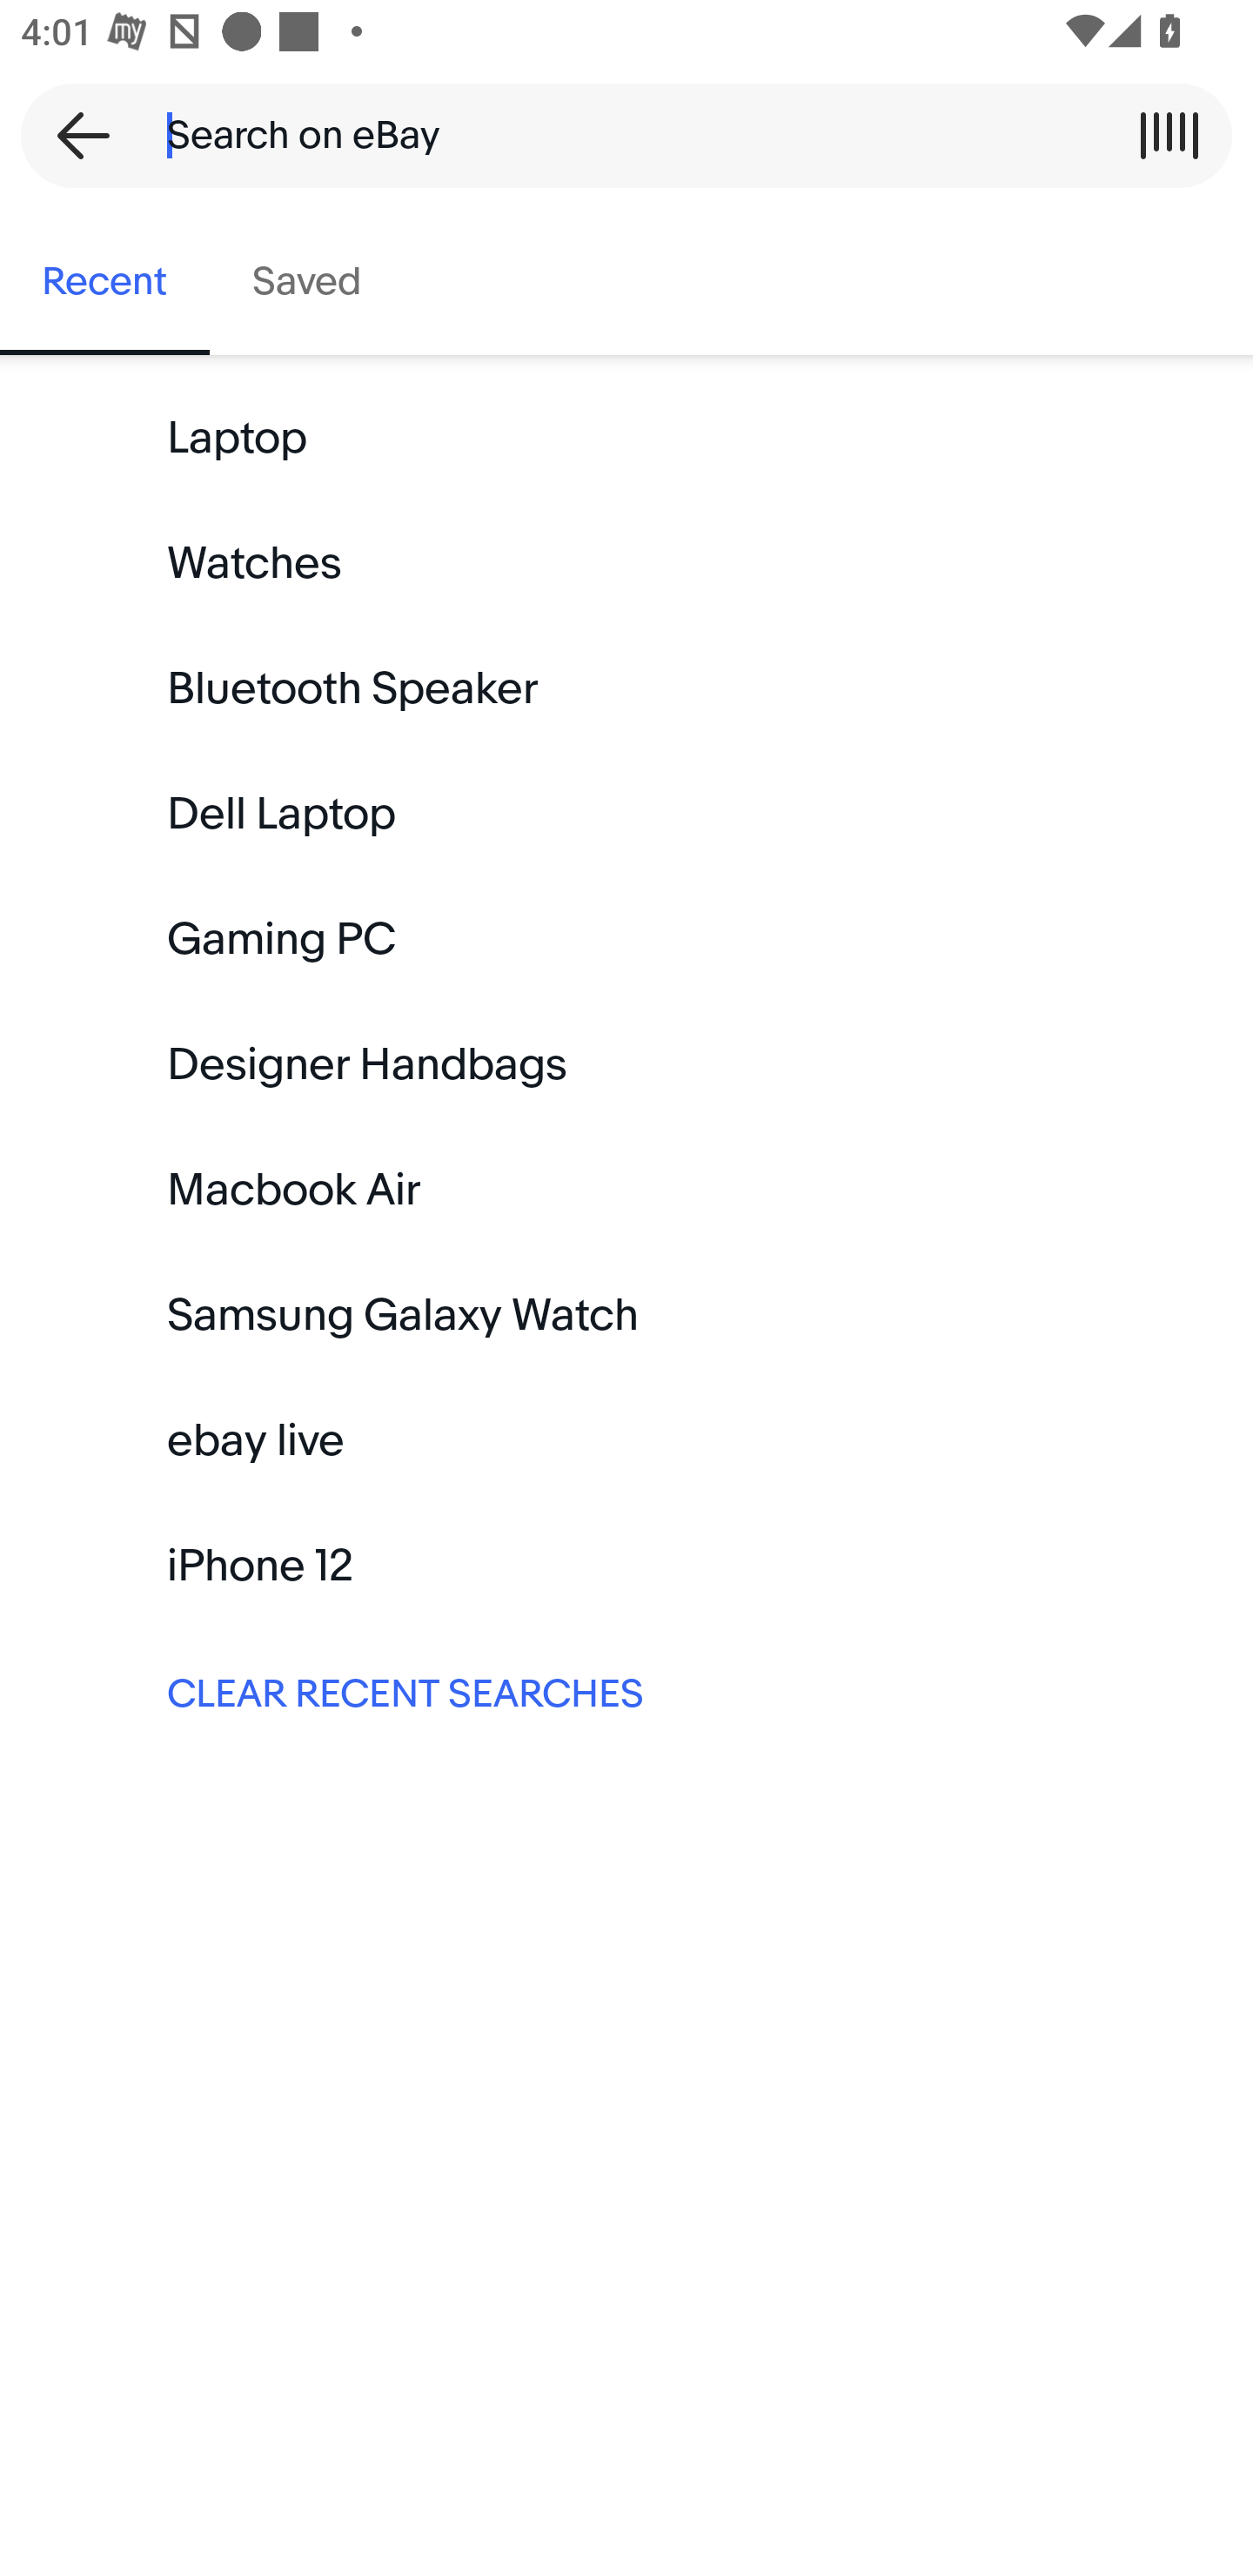 The width and height of the screenshot is (1253, 2576). I want to click on Dell Laptop Keyword search Dell Laptop:, so click(626, 815).